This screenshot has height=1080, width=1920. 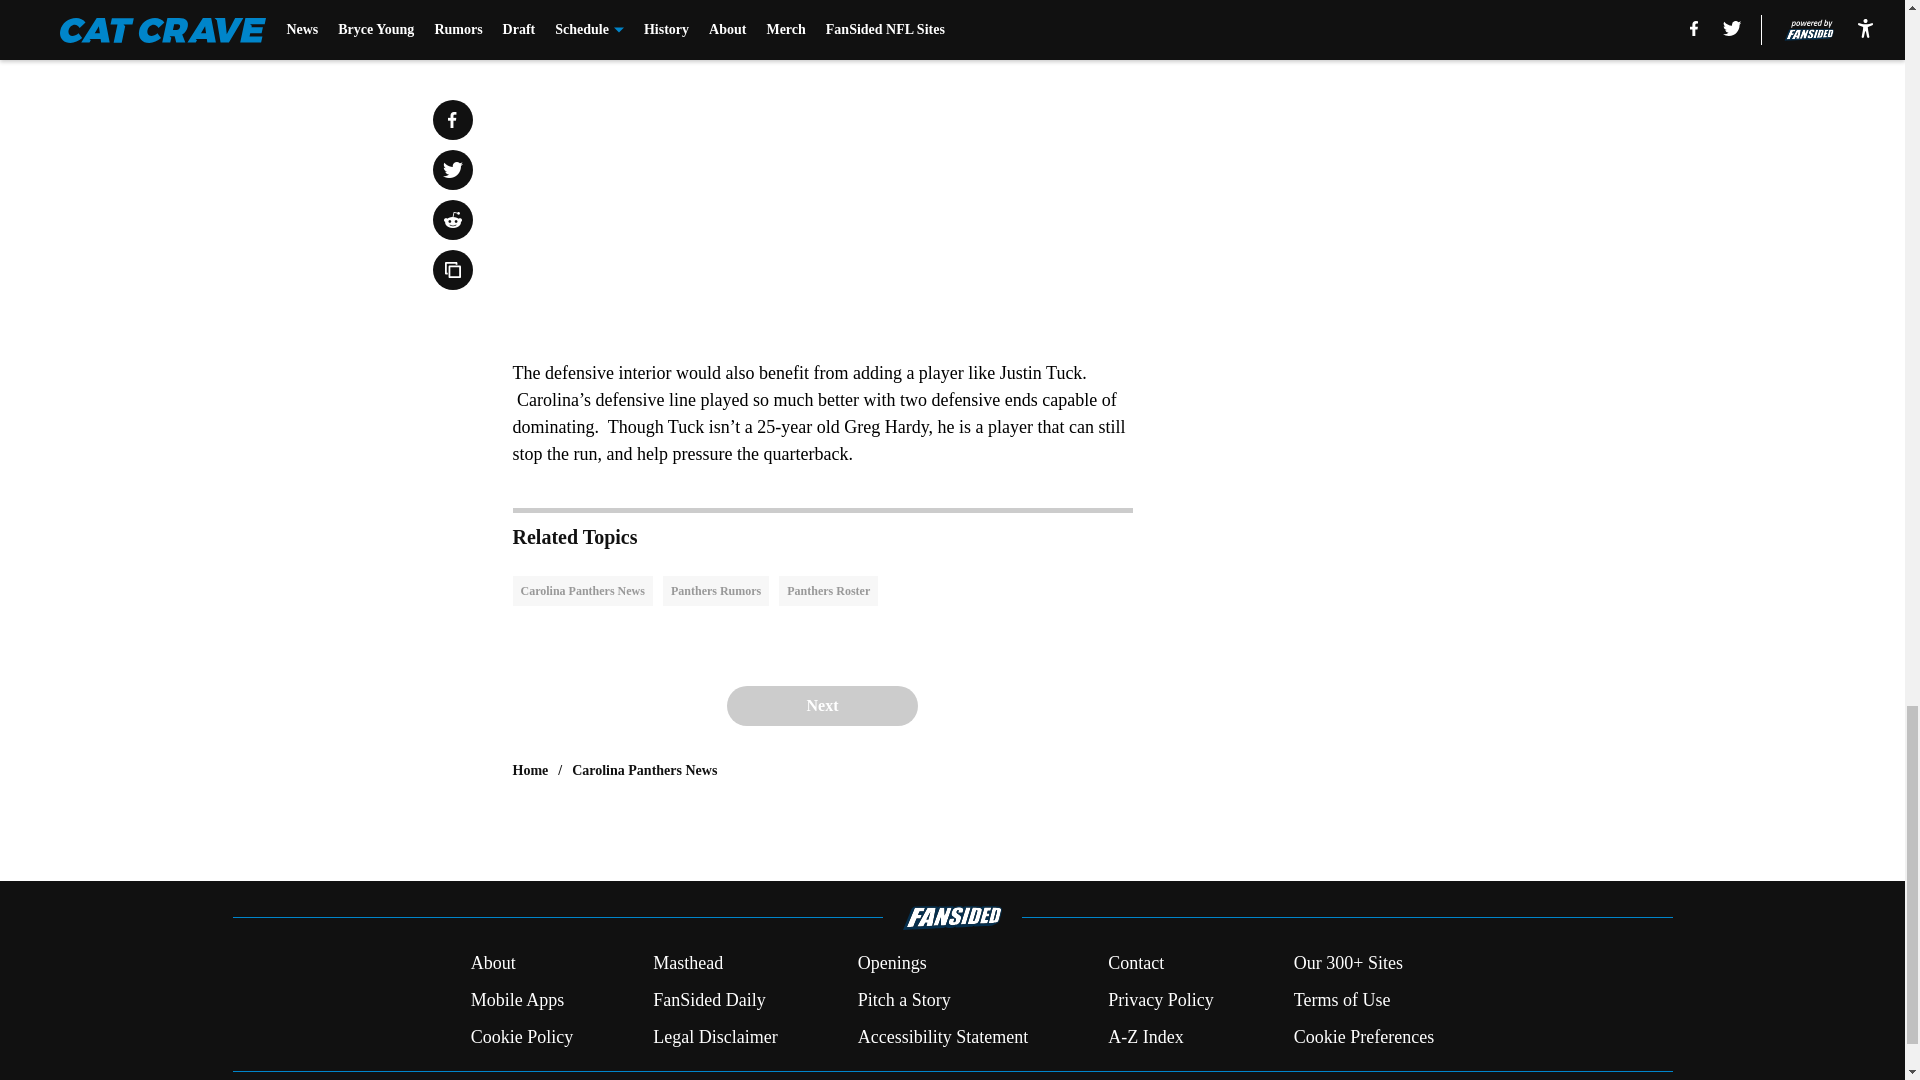 What do you see at coordinates (530, 770) in the screenshot?
I see `Home` at bounding box center [530, 770].